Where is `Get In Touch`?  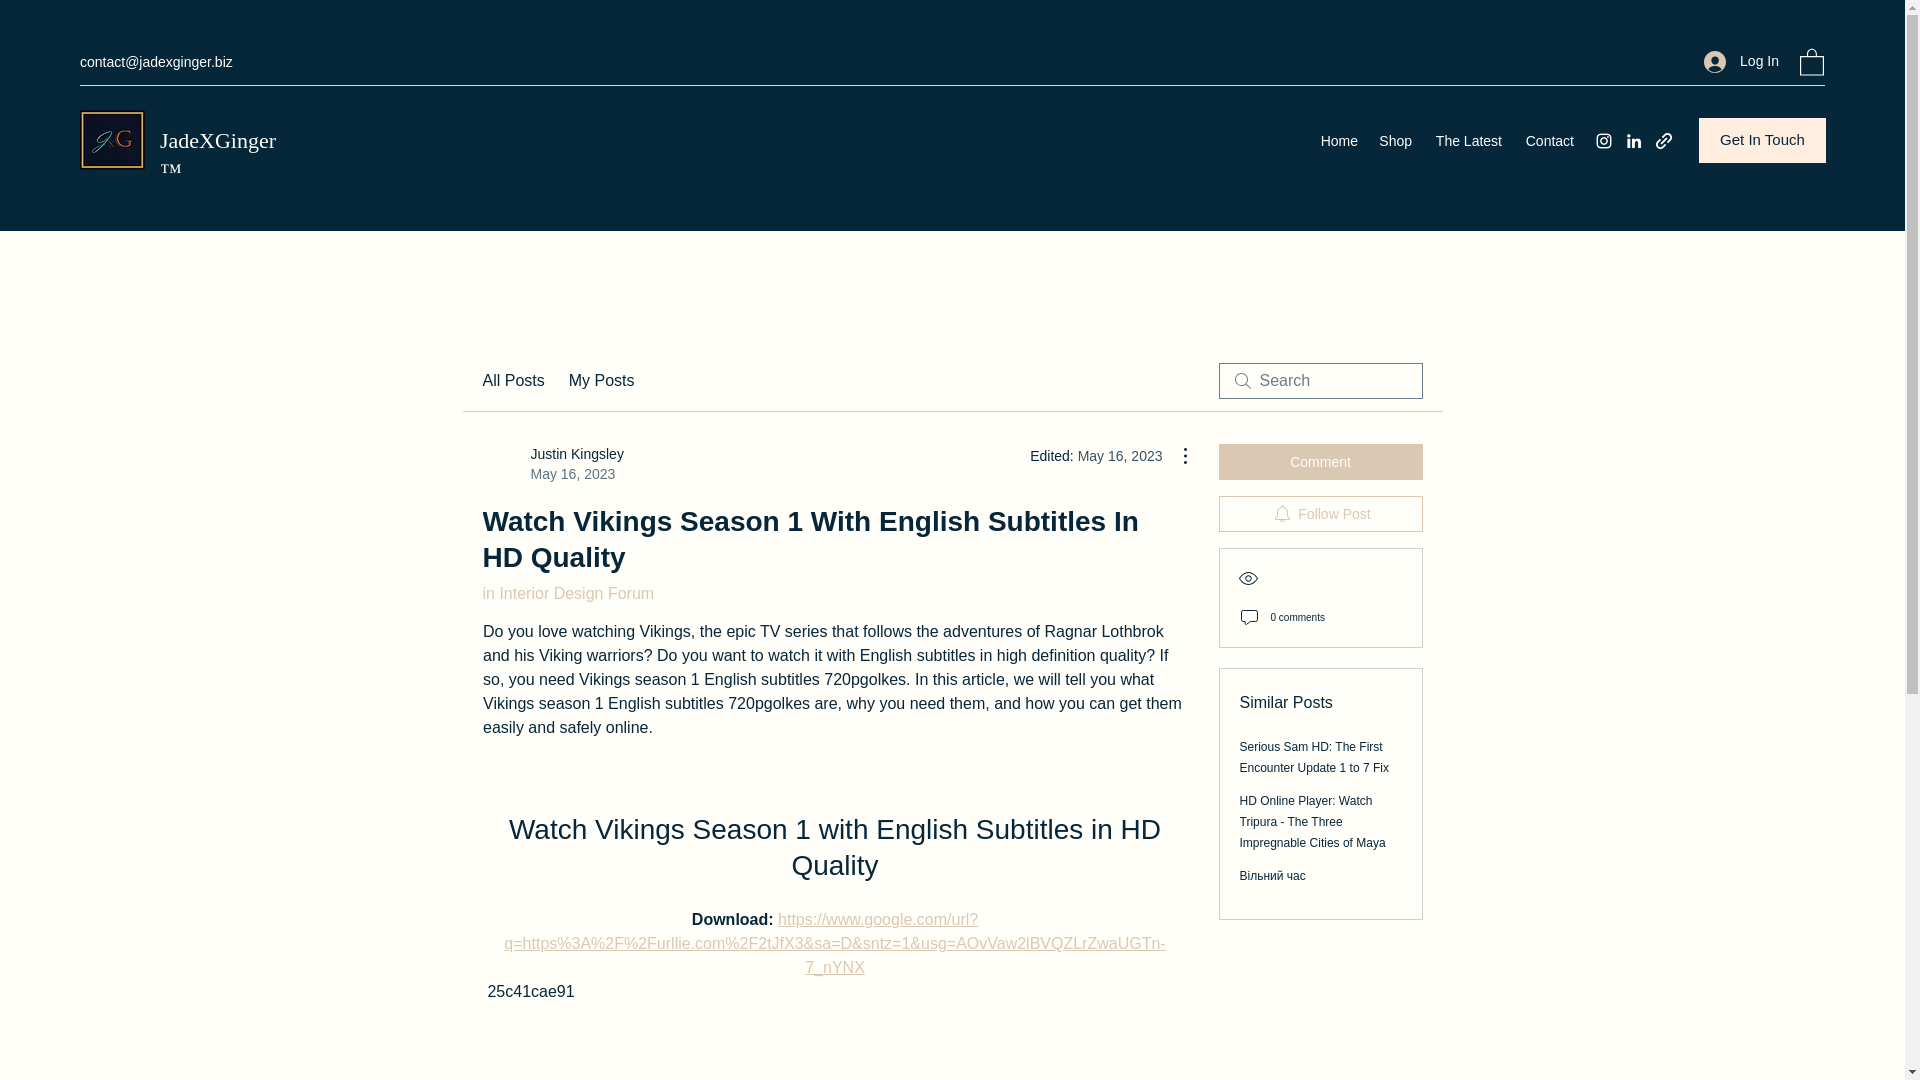
Get In Touch is located at coordinates (1762, 140).